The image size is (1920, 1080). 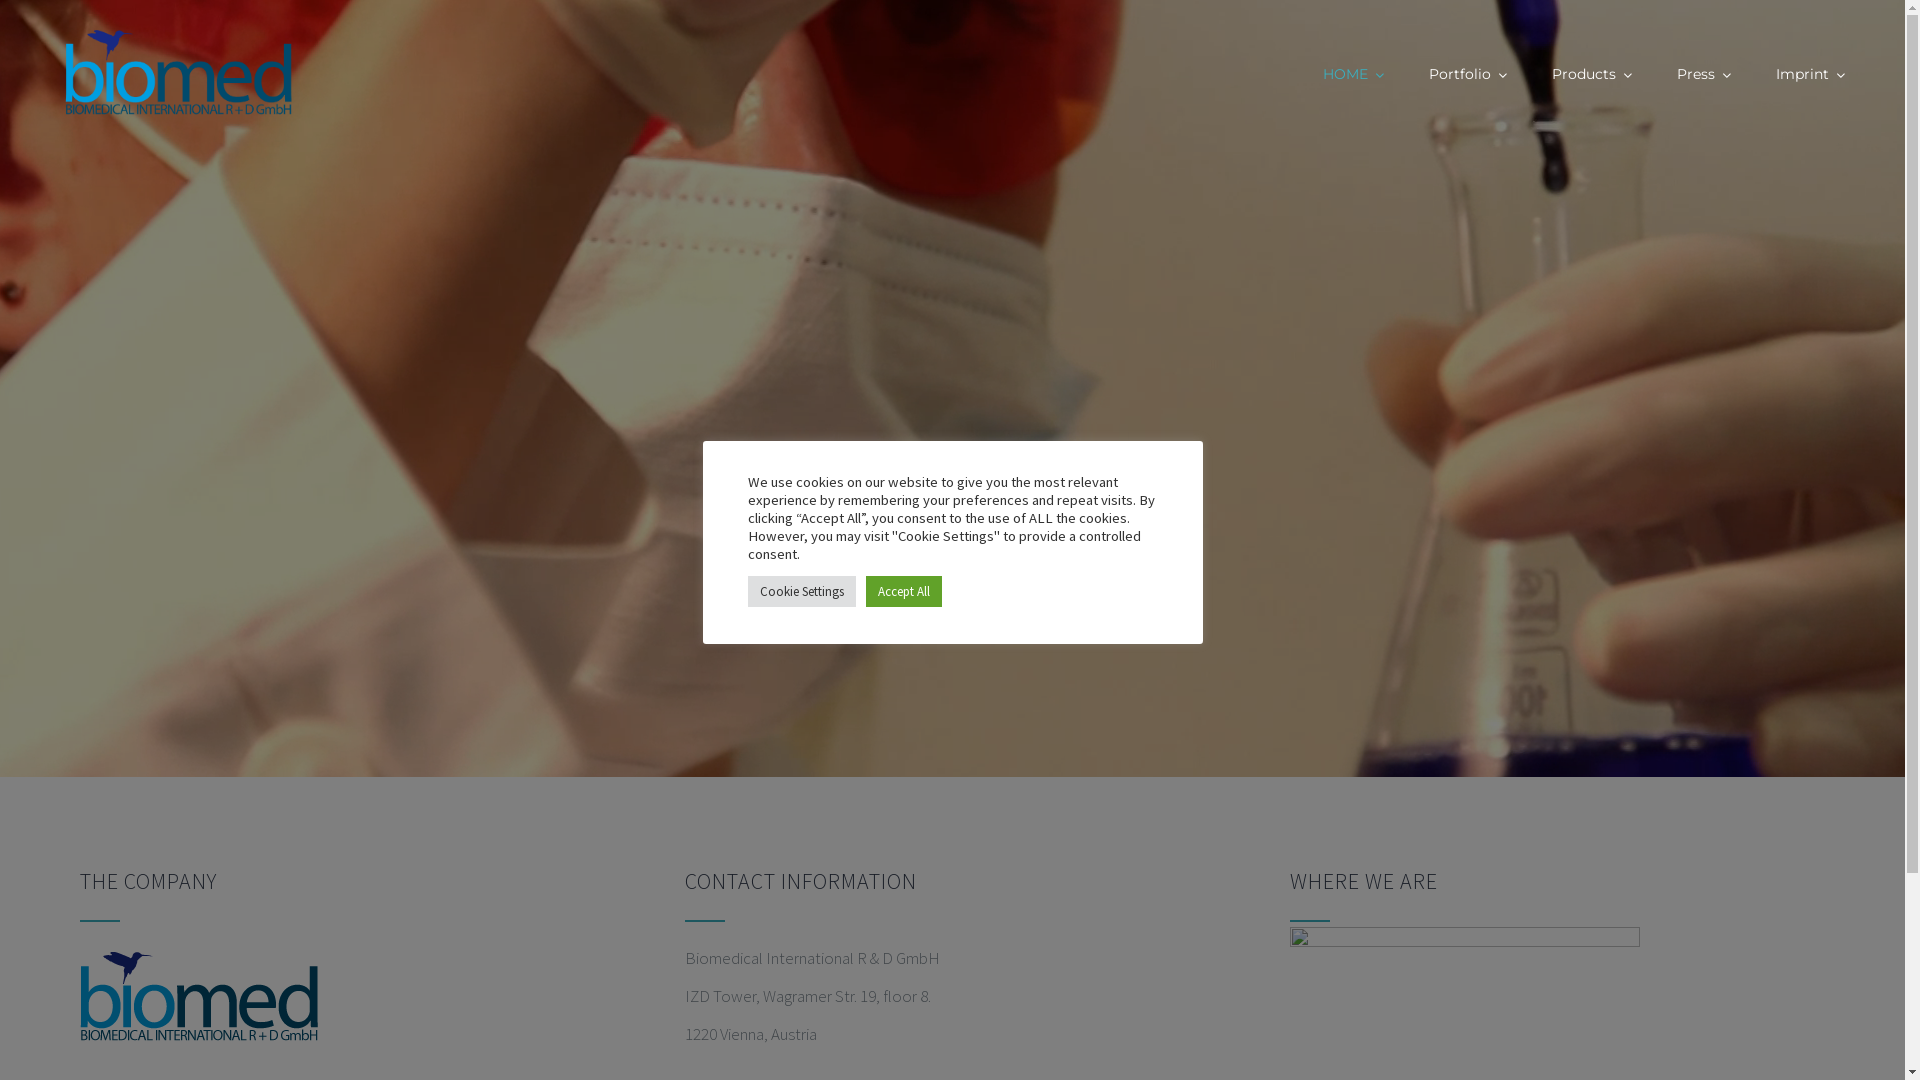 I want to click on HOME, so click(x=1354, y=75).